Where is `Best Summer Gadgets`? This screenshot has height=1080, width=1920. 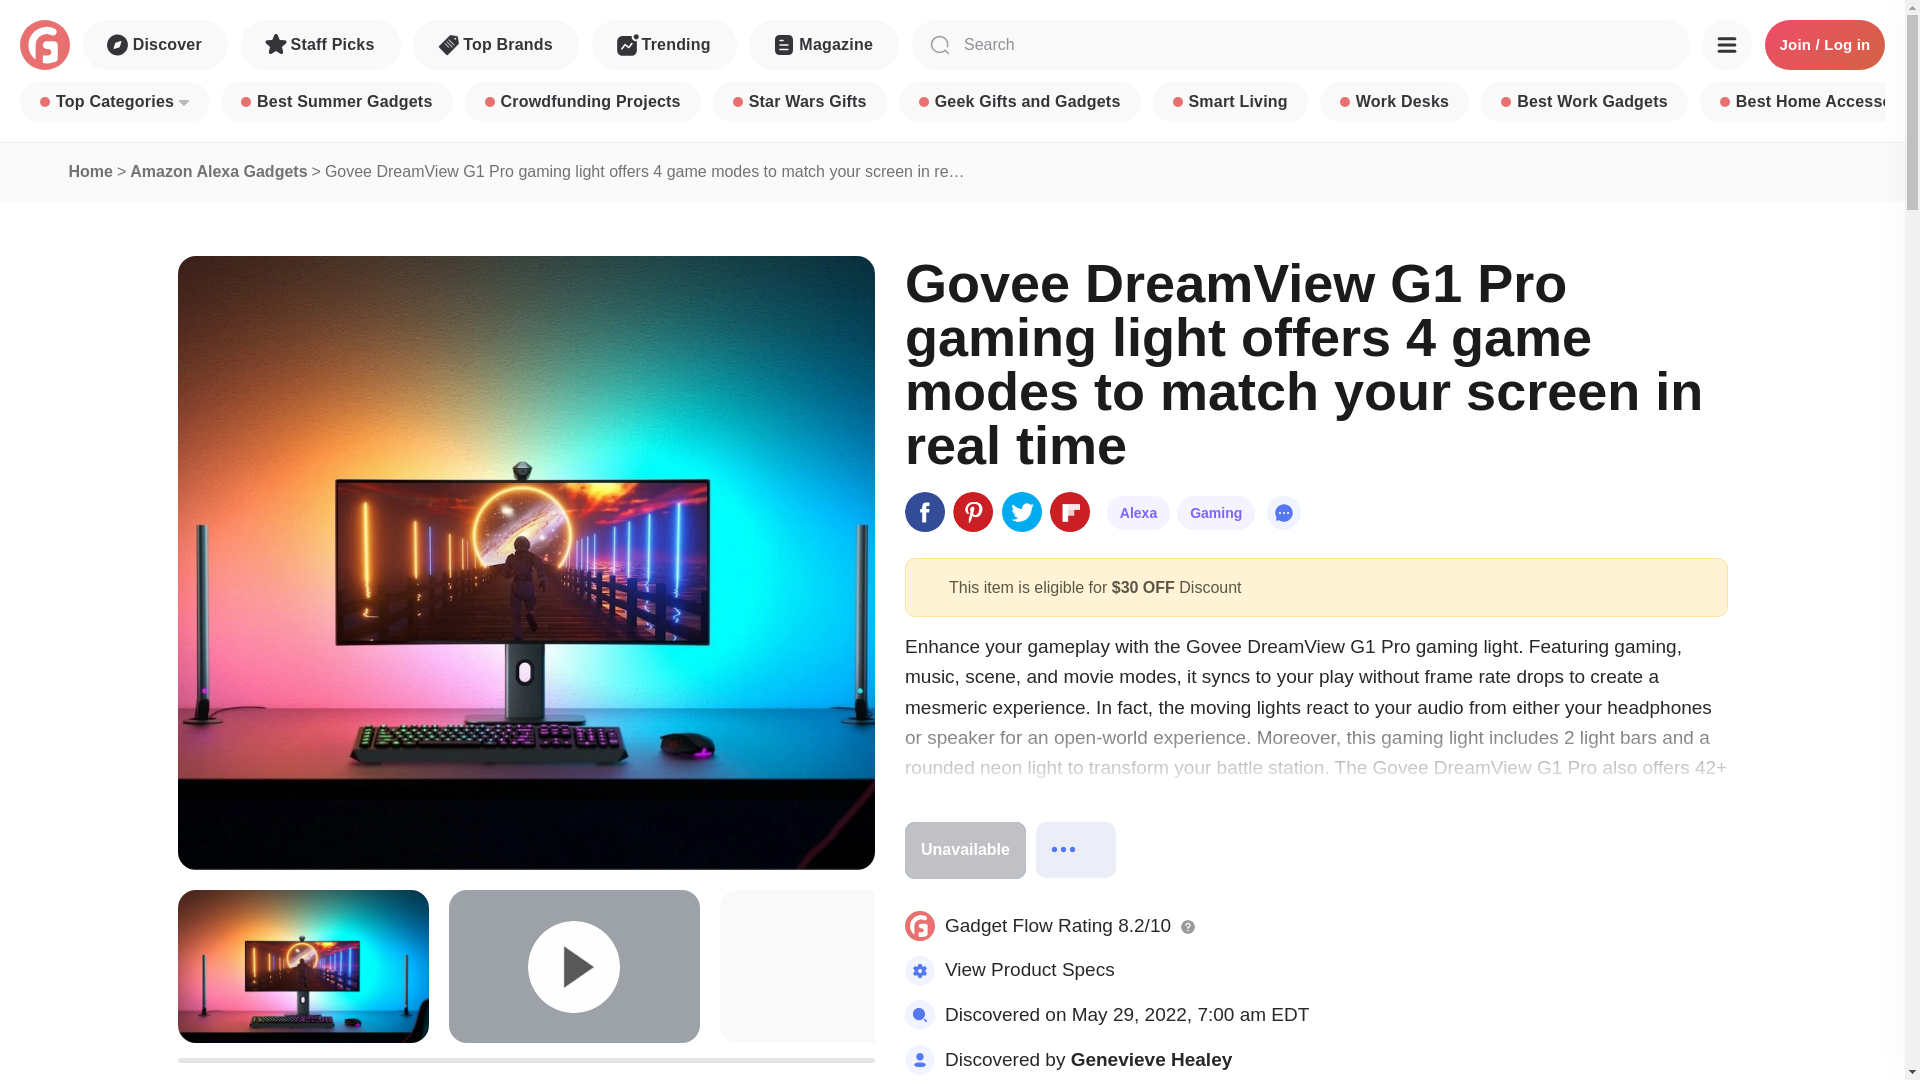
Best Summer Gadgets is located at coordinates (336, 102).